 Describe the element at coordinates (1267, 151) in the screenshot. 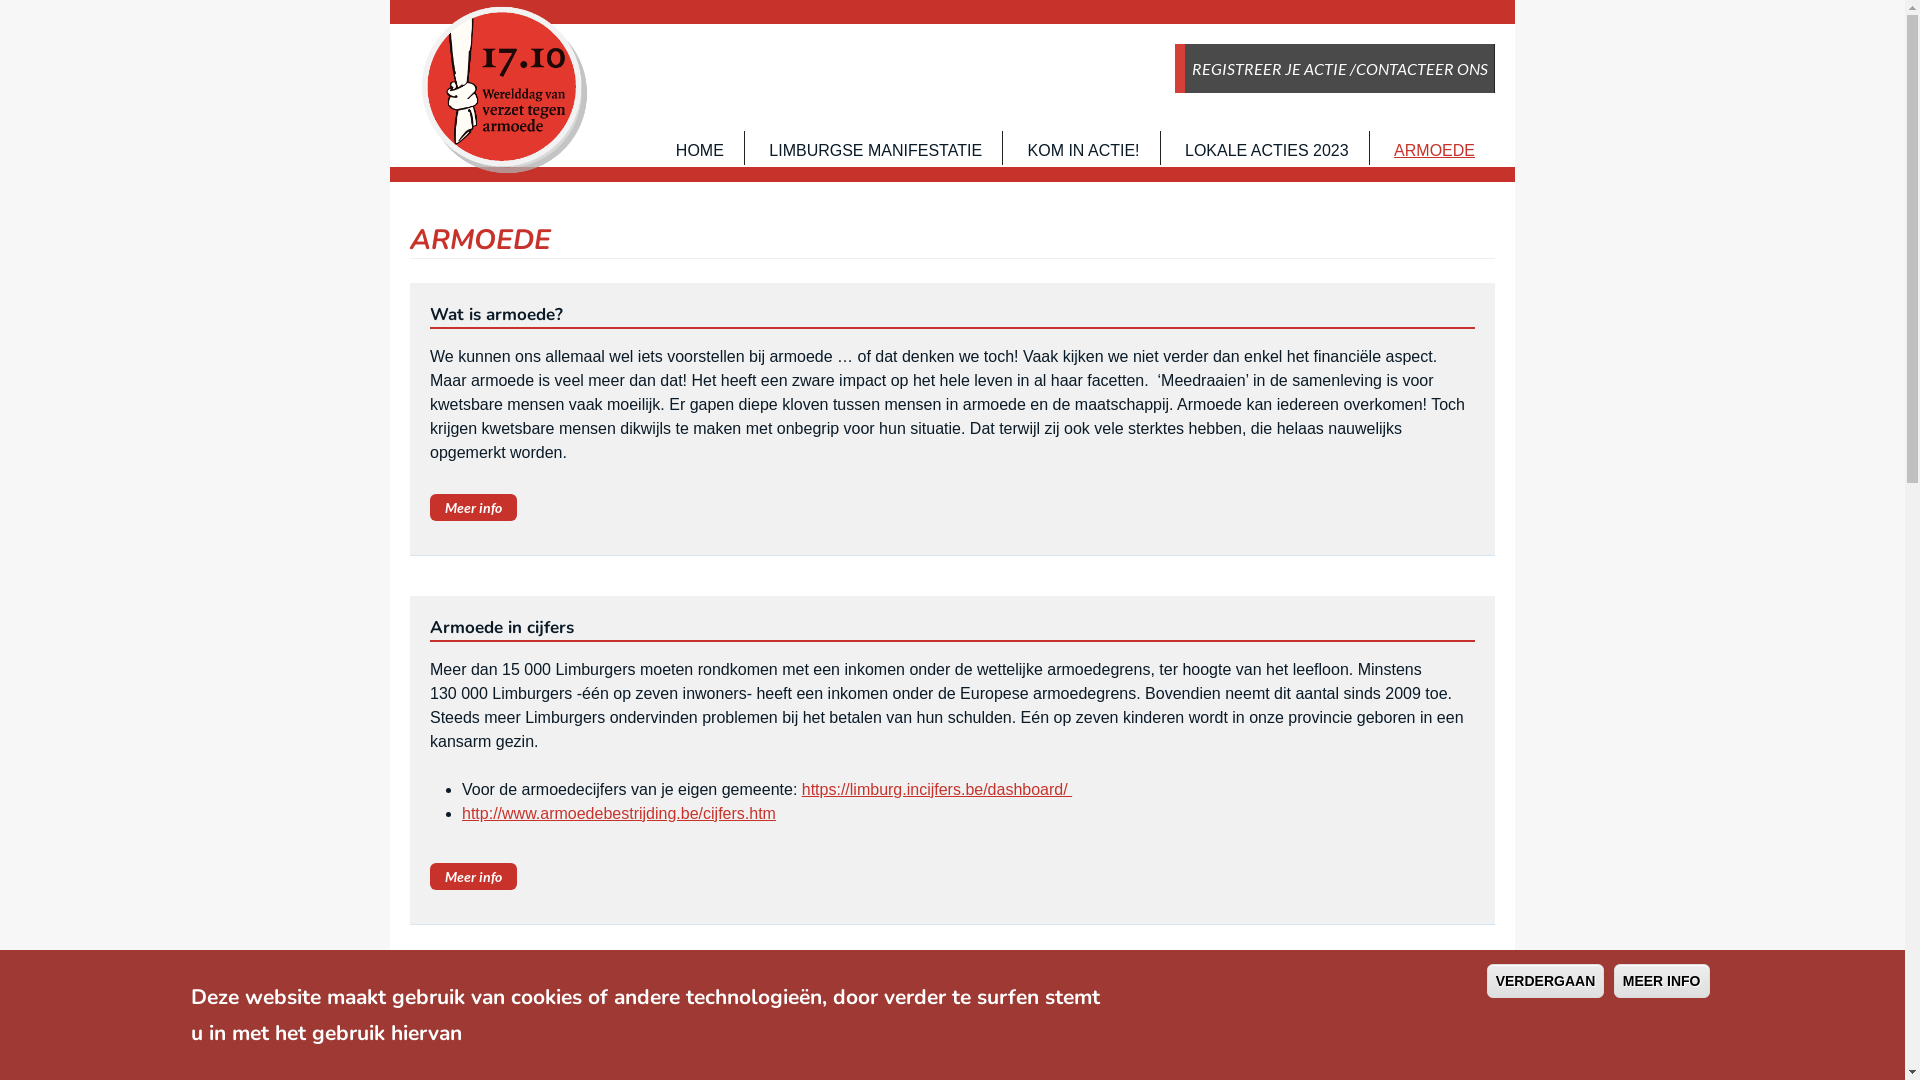

I see `LOKALE ACTIES 2023` at that location.